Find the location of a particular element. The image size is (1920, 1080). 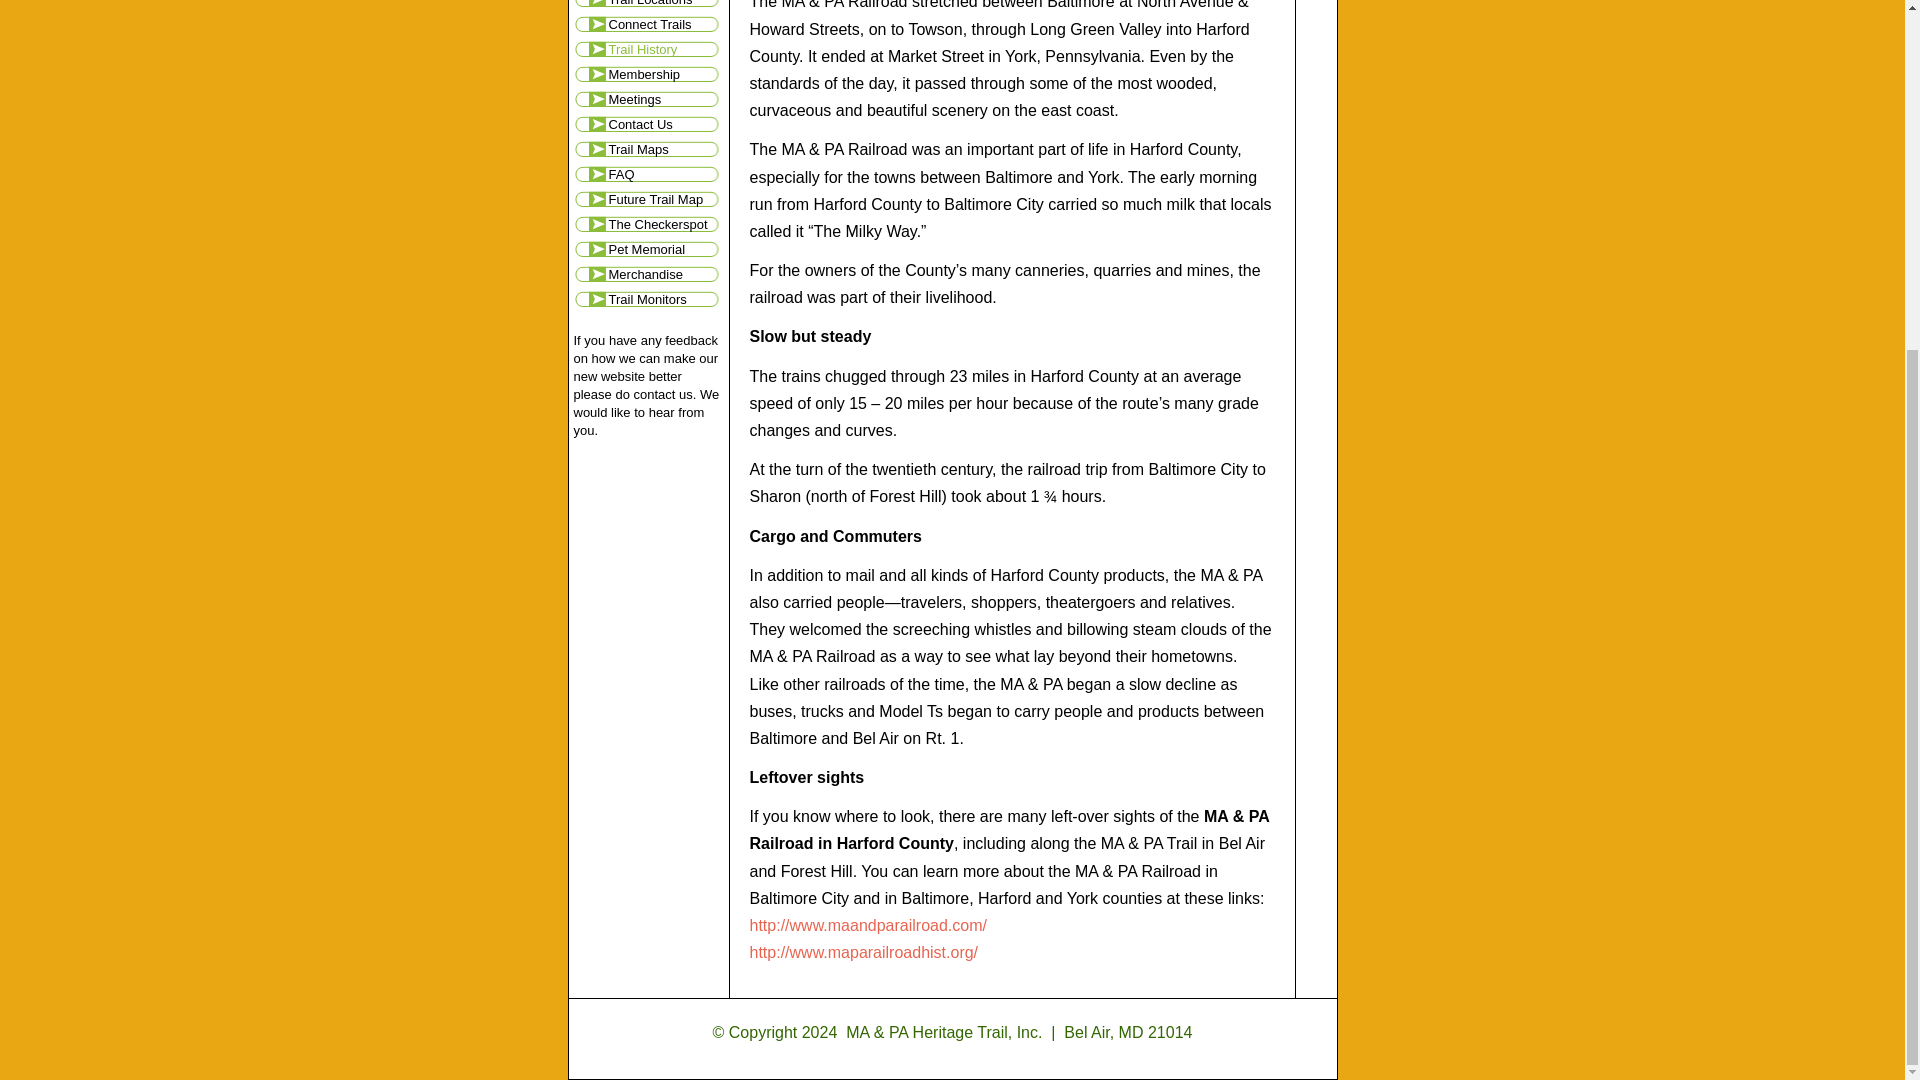

Future Trail Map is located at coordinates (650, 198).